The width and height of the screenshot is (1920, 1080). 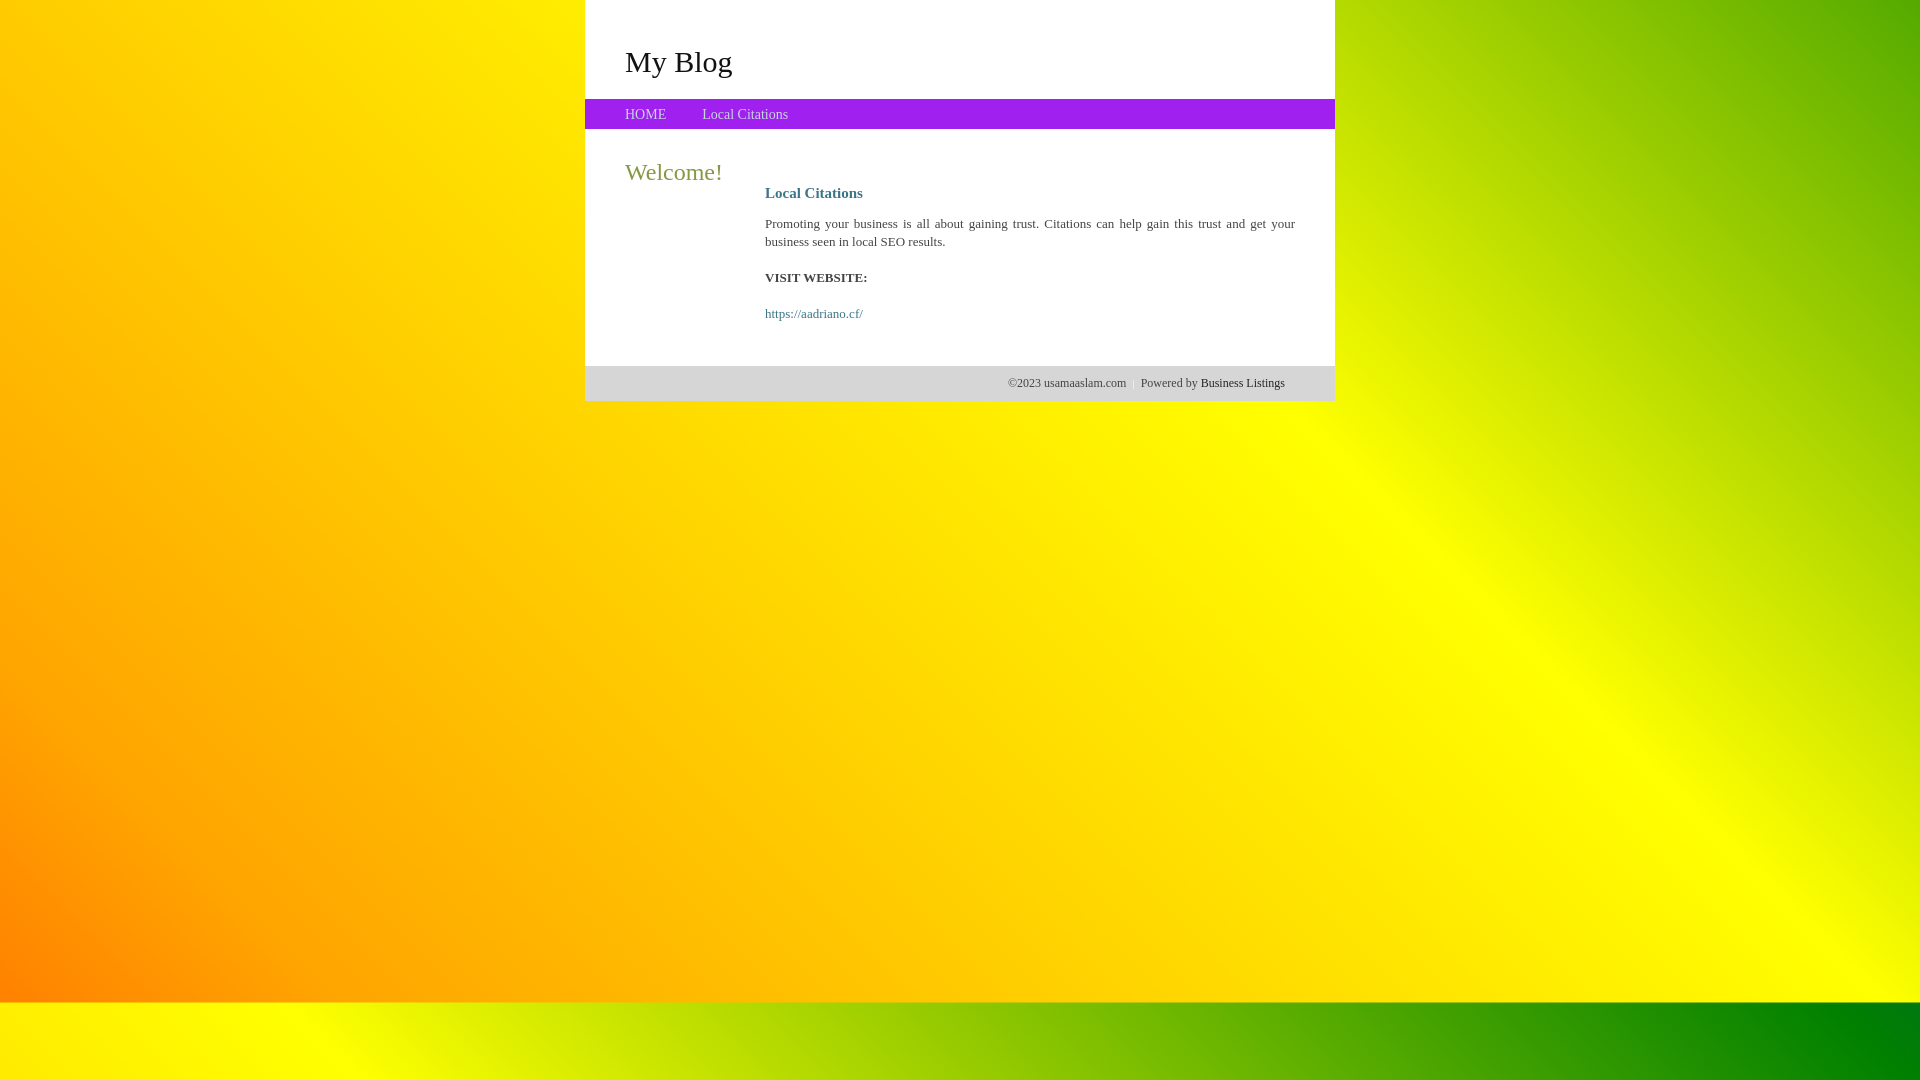 What do you see at coordinates (646, 114) in the screenshot?
I see `HOME` at bounding box center [646, 114].